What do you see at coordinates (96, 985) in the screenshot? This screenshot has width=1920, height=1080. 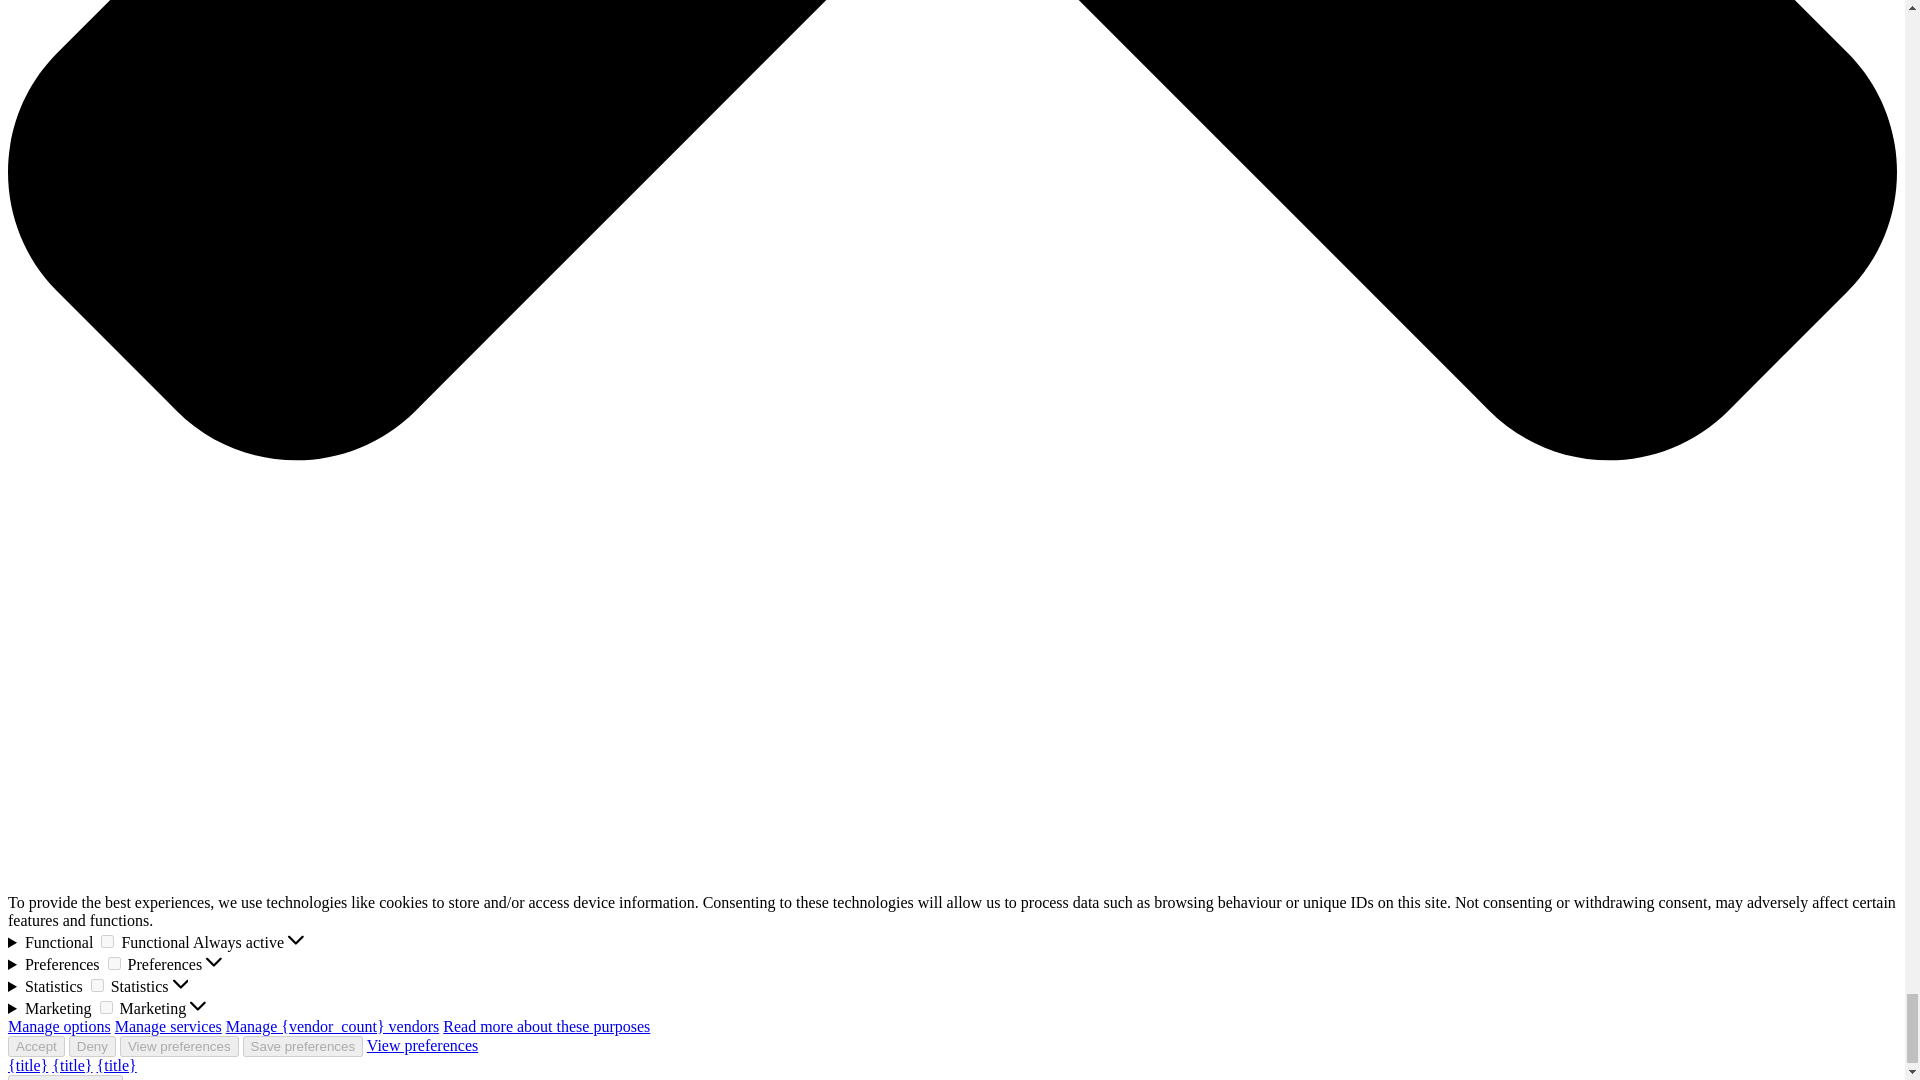 I see `1` at bounding box center [96, 985].